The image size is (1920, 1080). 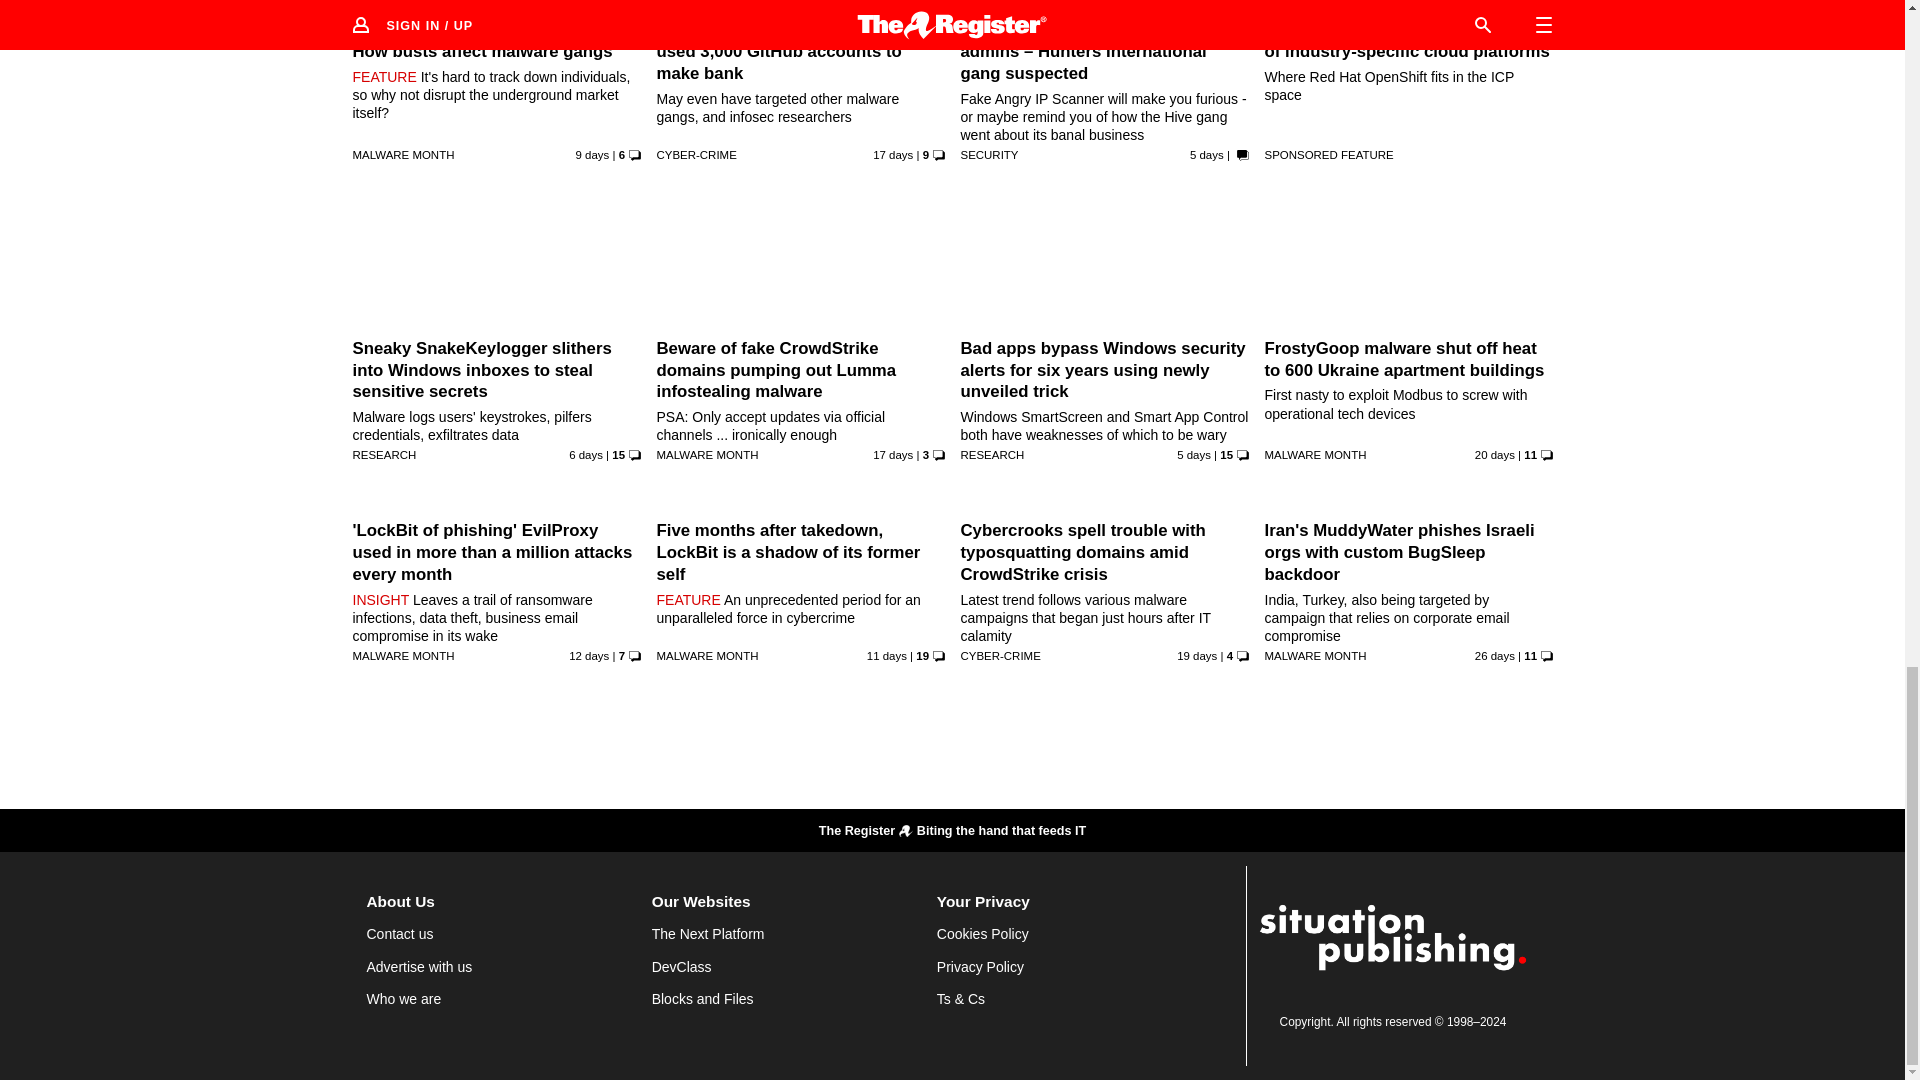 What do you see at coordinates (893, 154) in the screenshot?
I see `26 Jul 2024 1:34` at bounding box center [893, 154].